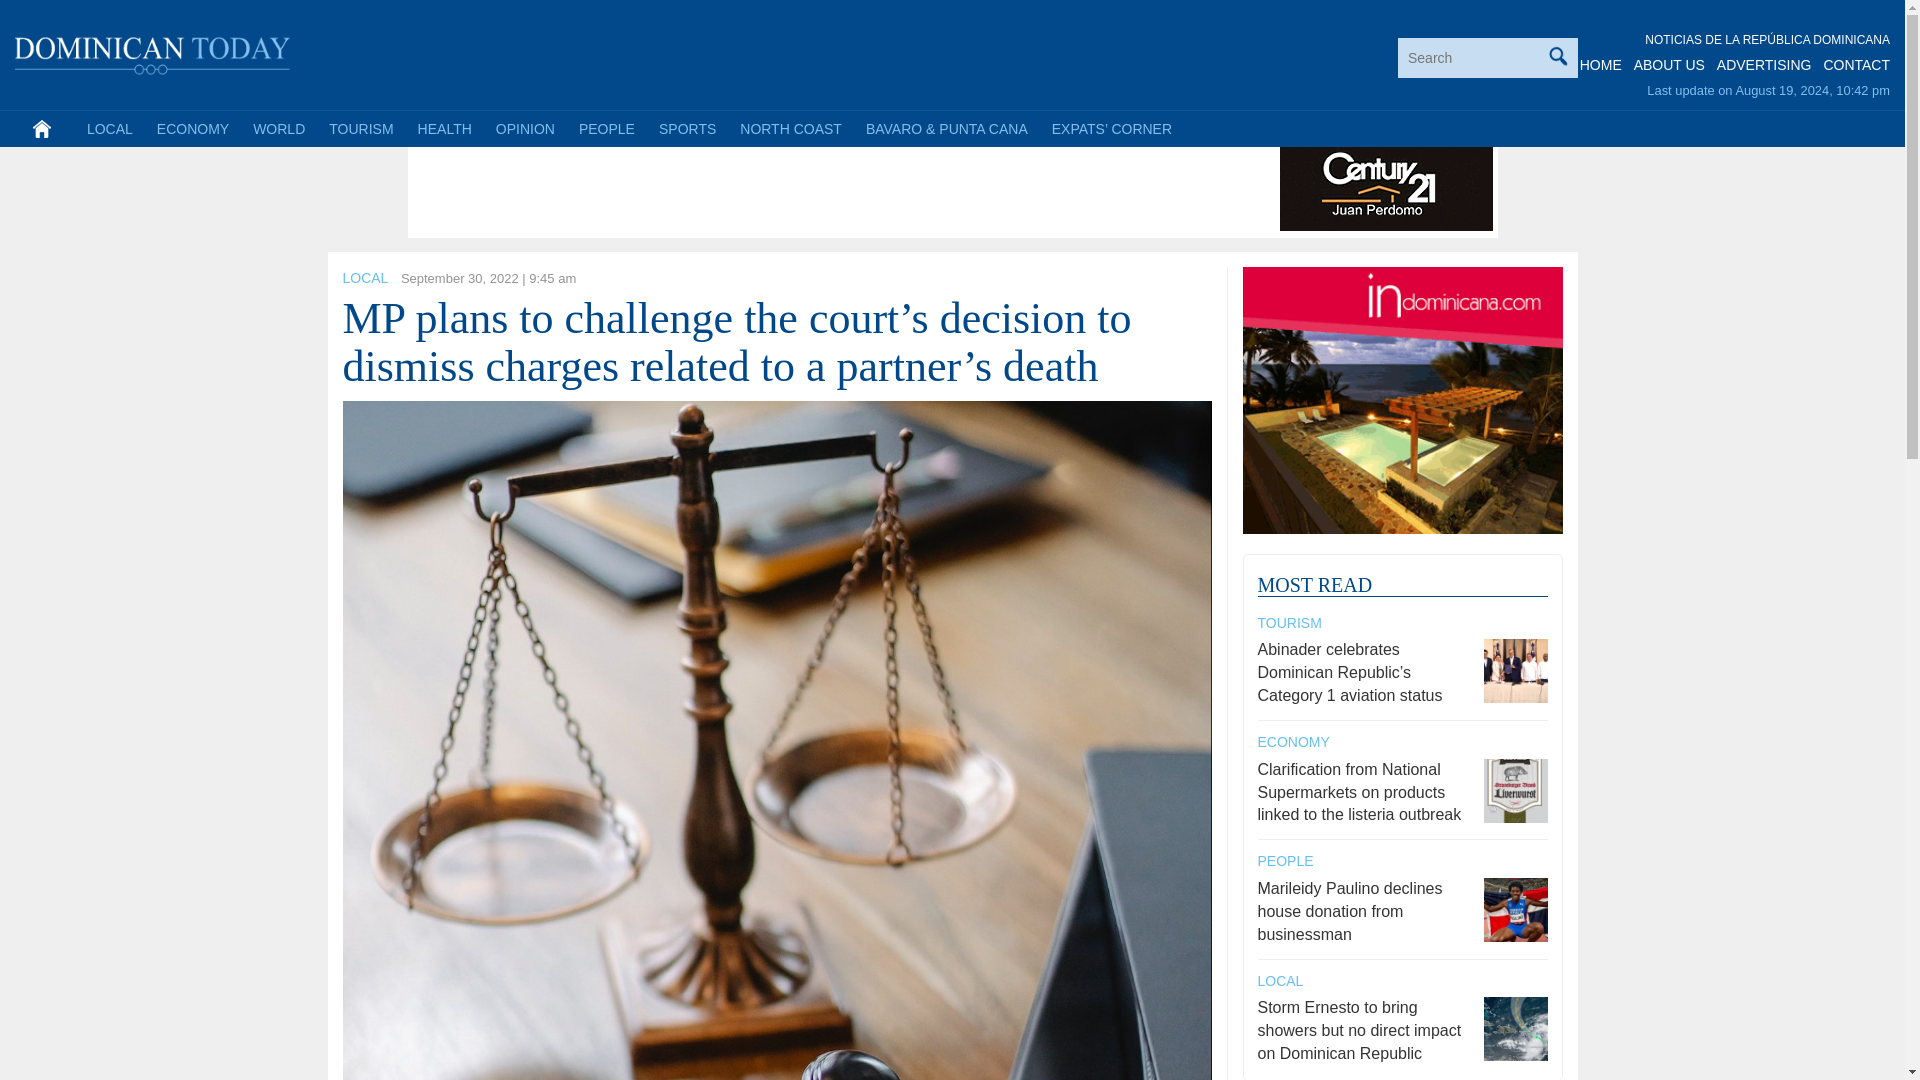 The width and height of the screenshot is (1920, 1080). What do you see at coordinates (364, 278) in the screenshot?
I see `LOCAL` at bounding box center [364, 278].